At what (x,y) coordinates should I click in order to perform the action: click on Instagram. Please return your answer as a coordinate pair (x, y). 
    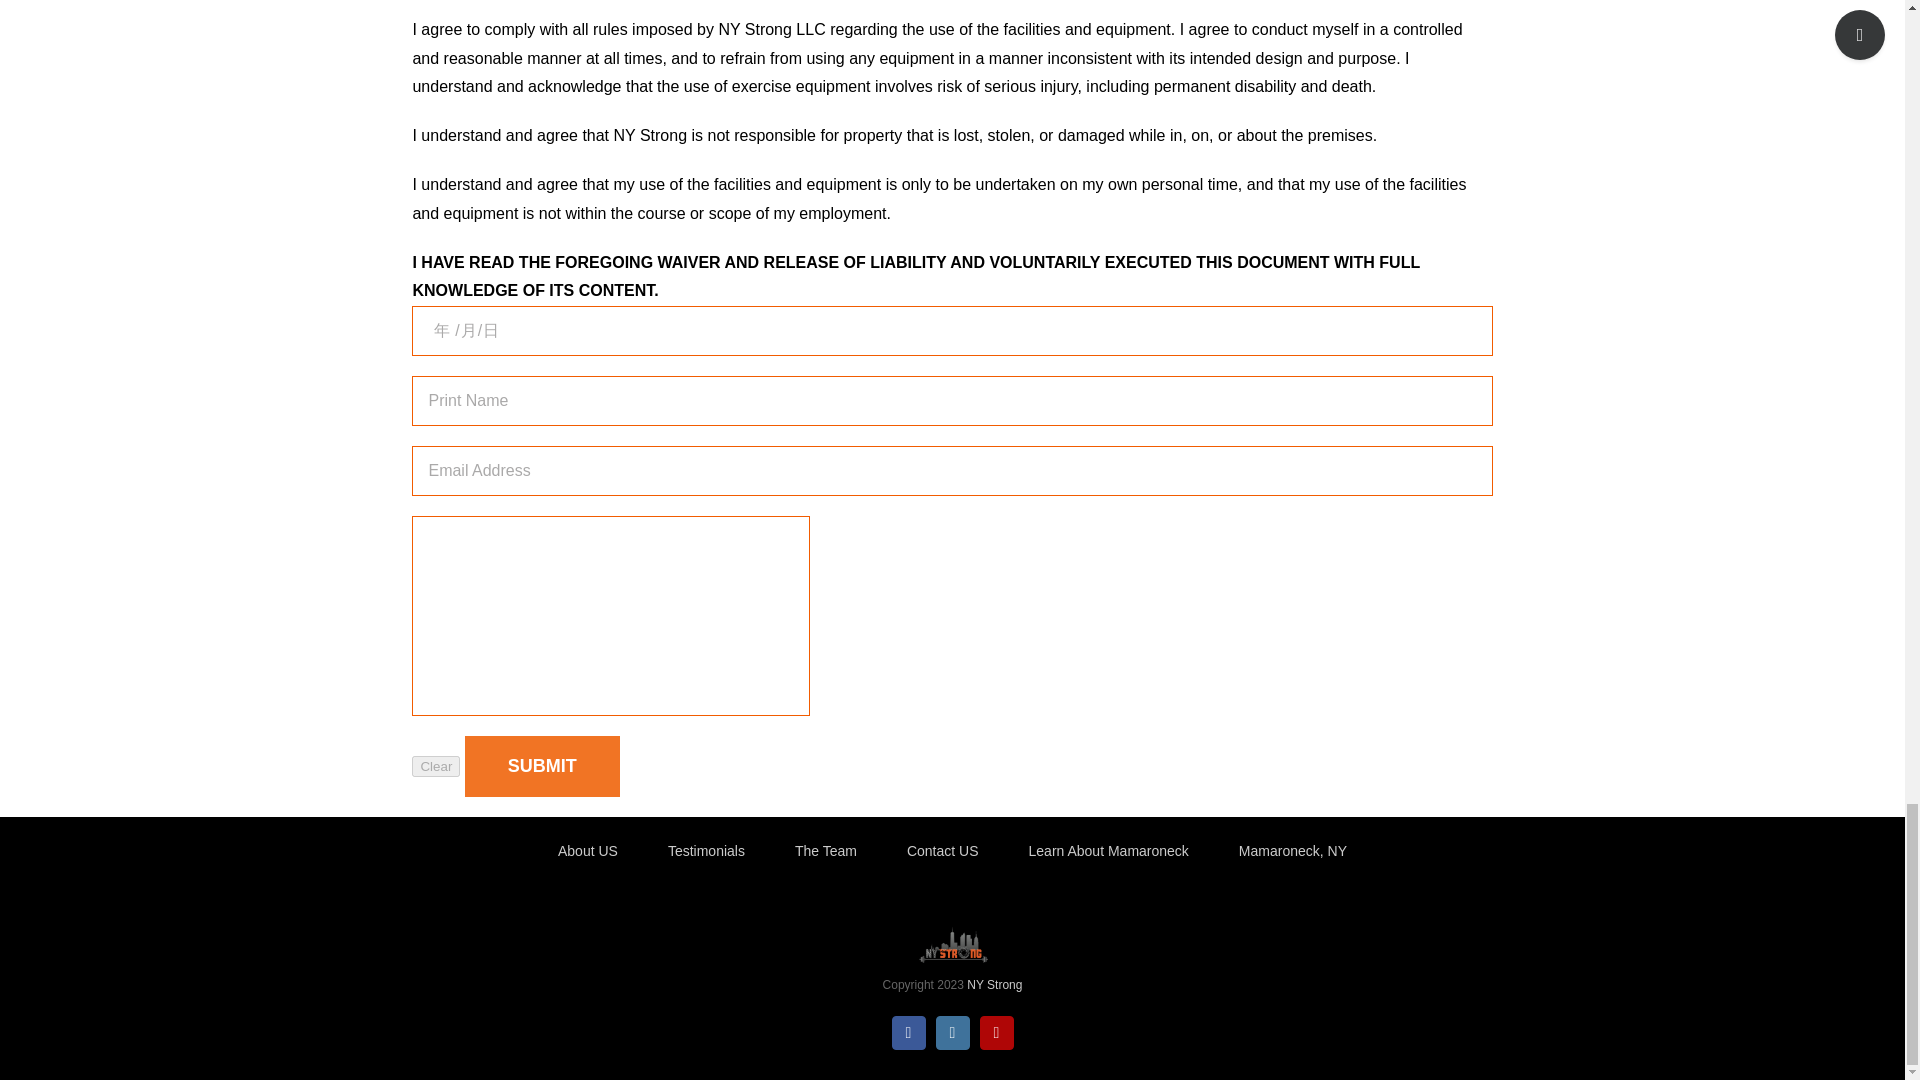
    Looking at the image, I should click on (952, 1032).